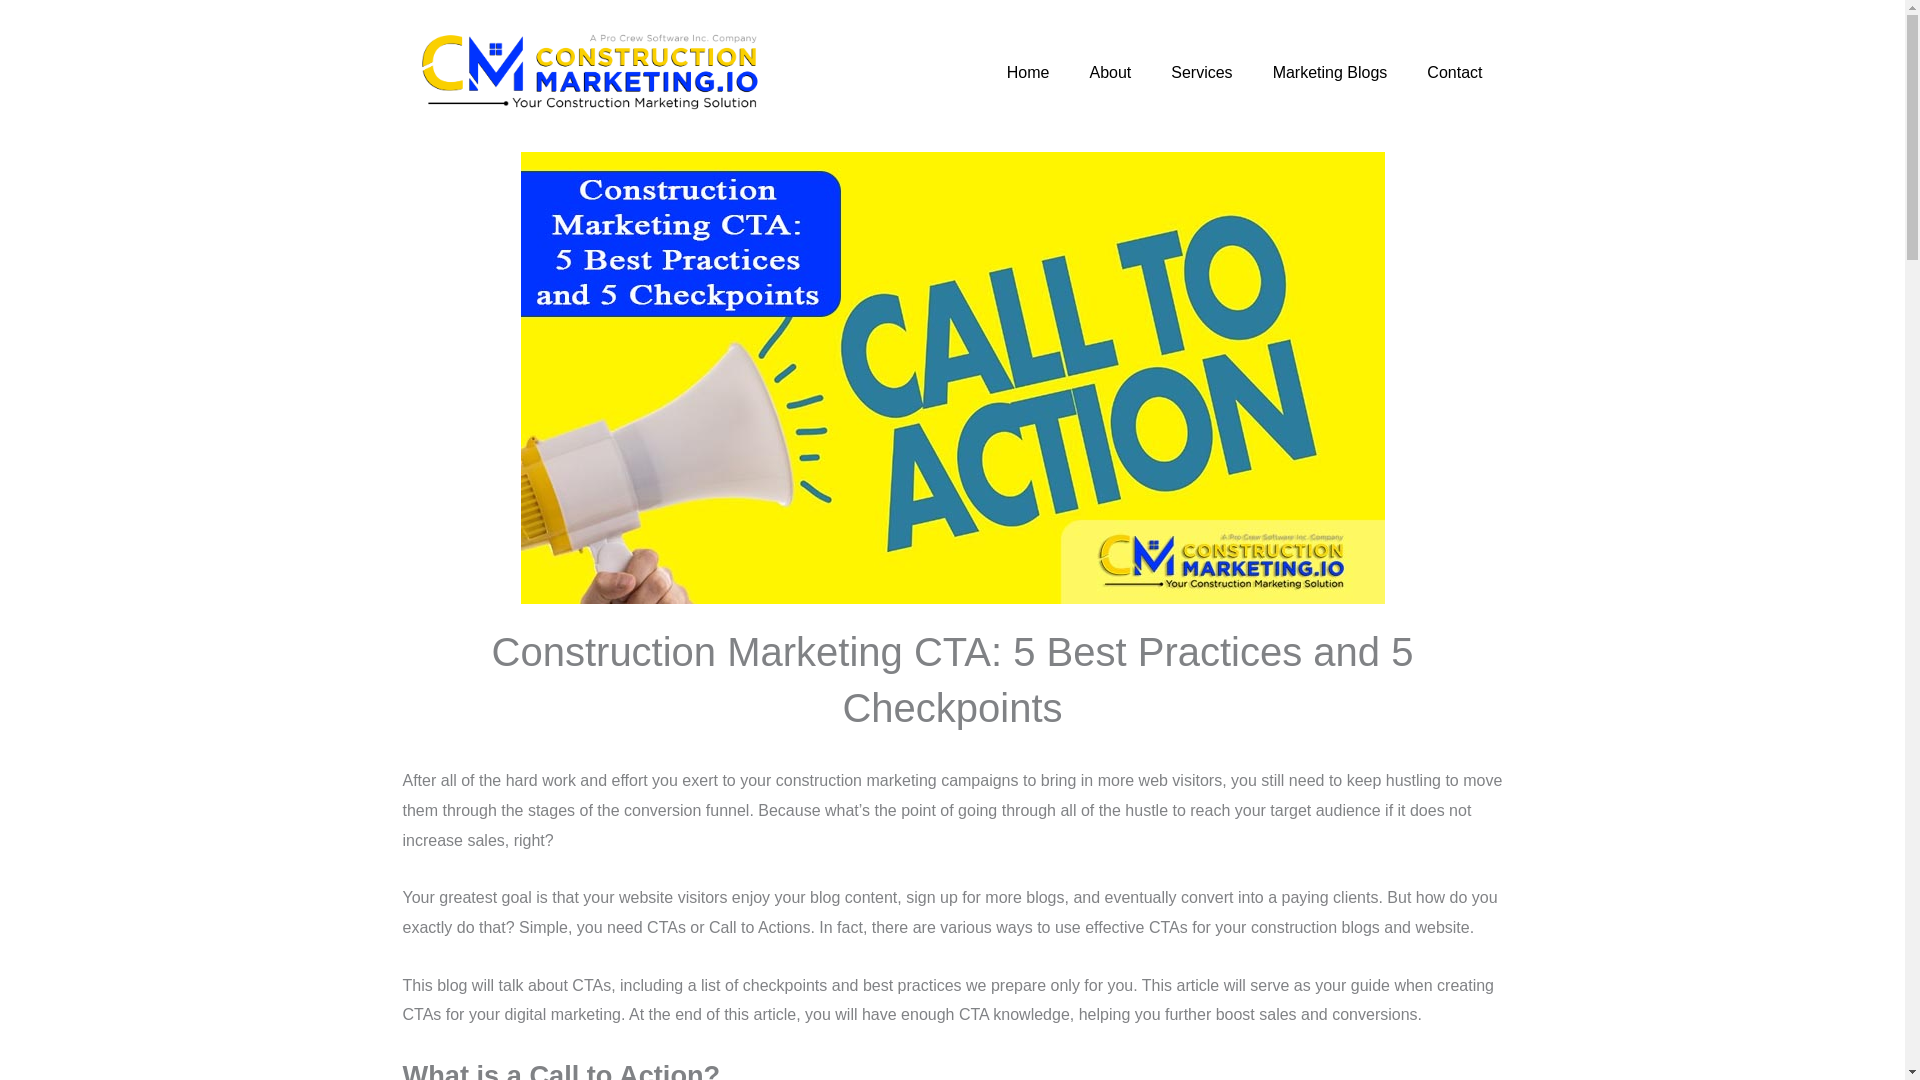 The width and height of the screenshot is (1920, 1080). I want to click on Marketing Blogs, so click(1330, 72).